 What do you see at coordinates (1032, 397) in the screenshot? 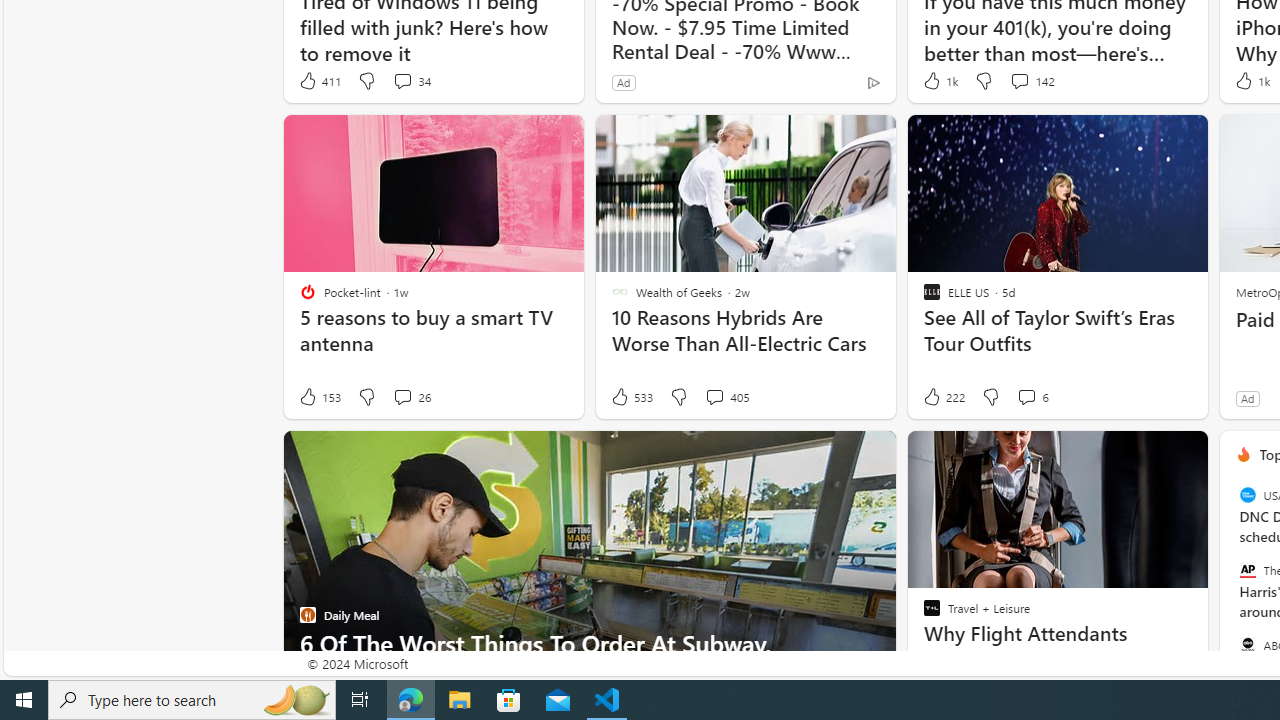
I see `View comments 6 Comment` at bounding box center [1032, 397].